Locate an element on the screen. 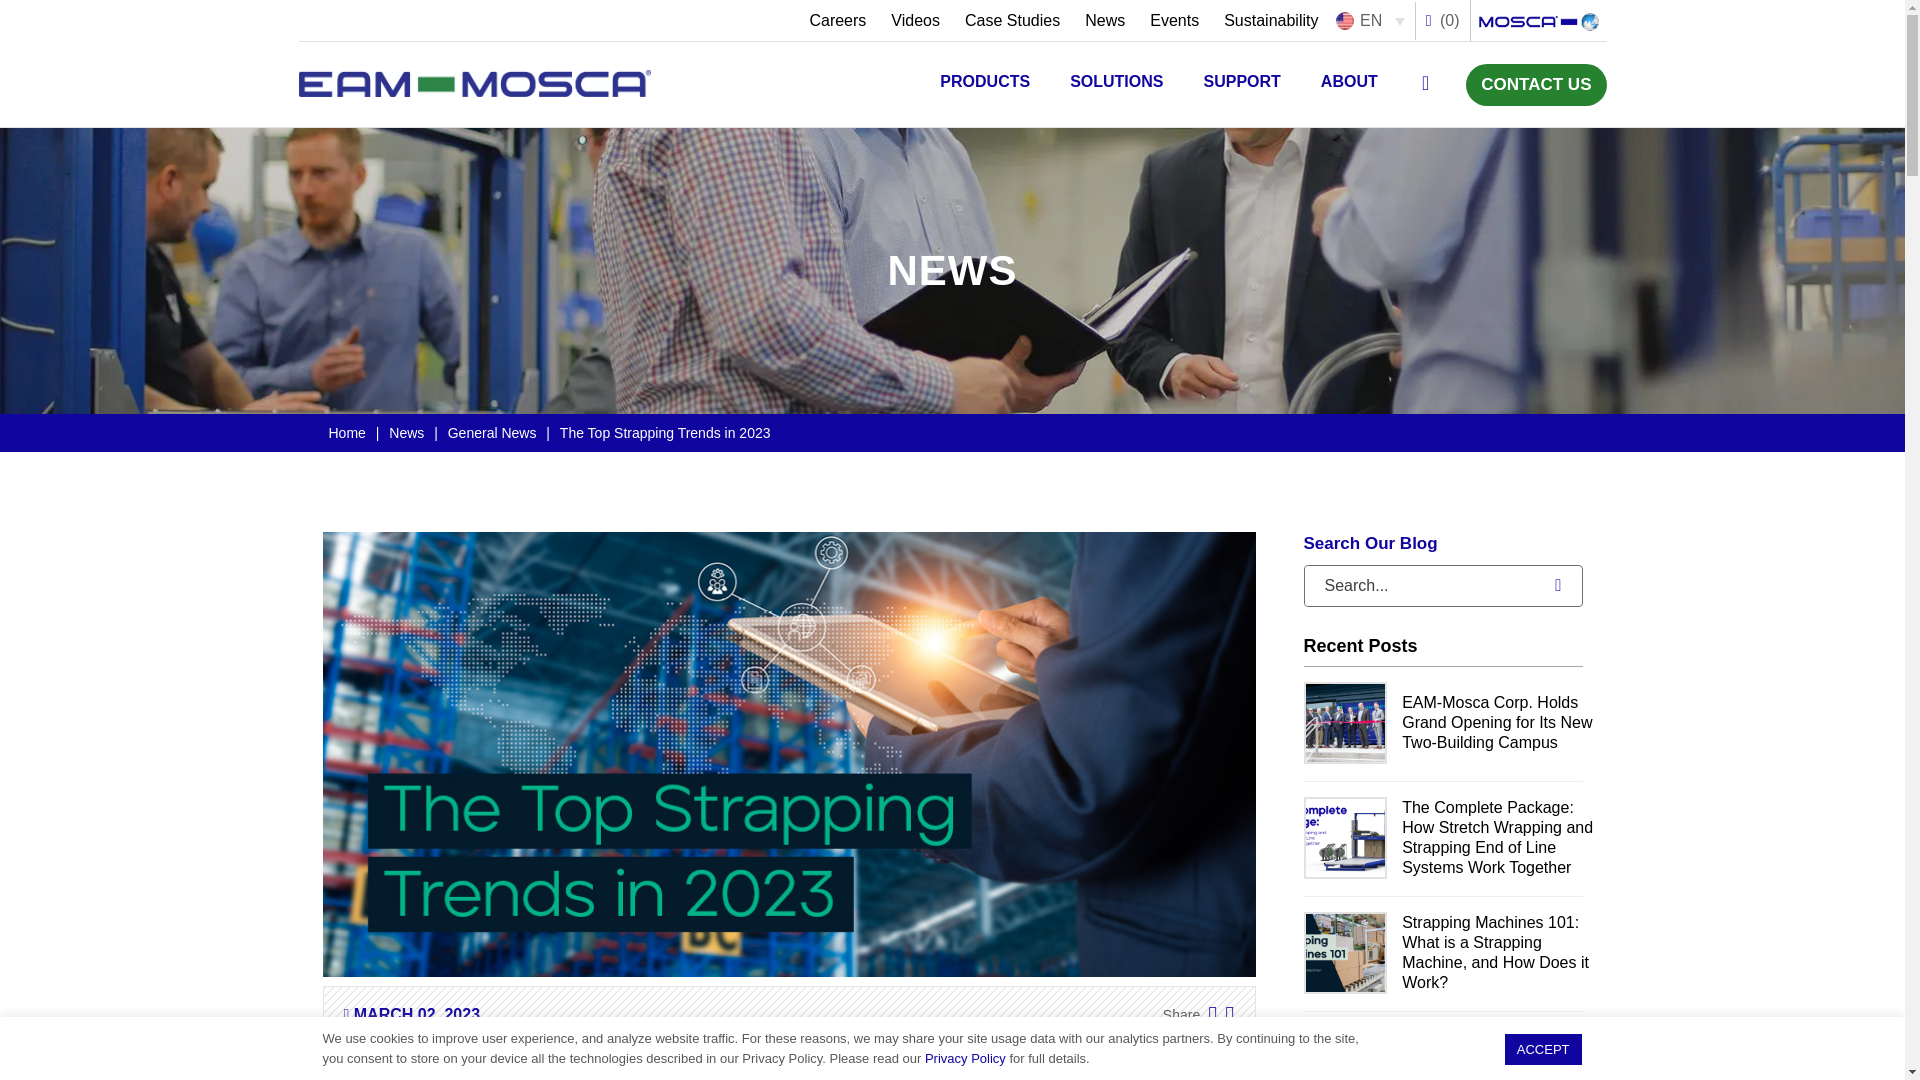 This screenshot has width=1920, height=1080. News is located at coordinates (1104, 20).